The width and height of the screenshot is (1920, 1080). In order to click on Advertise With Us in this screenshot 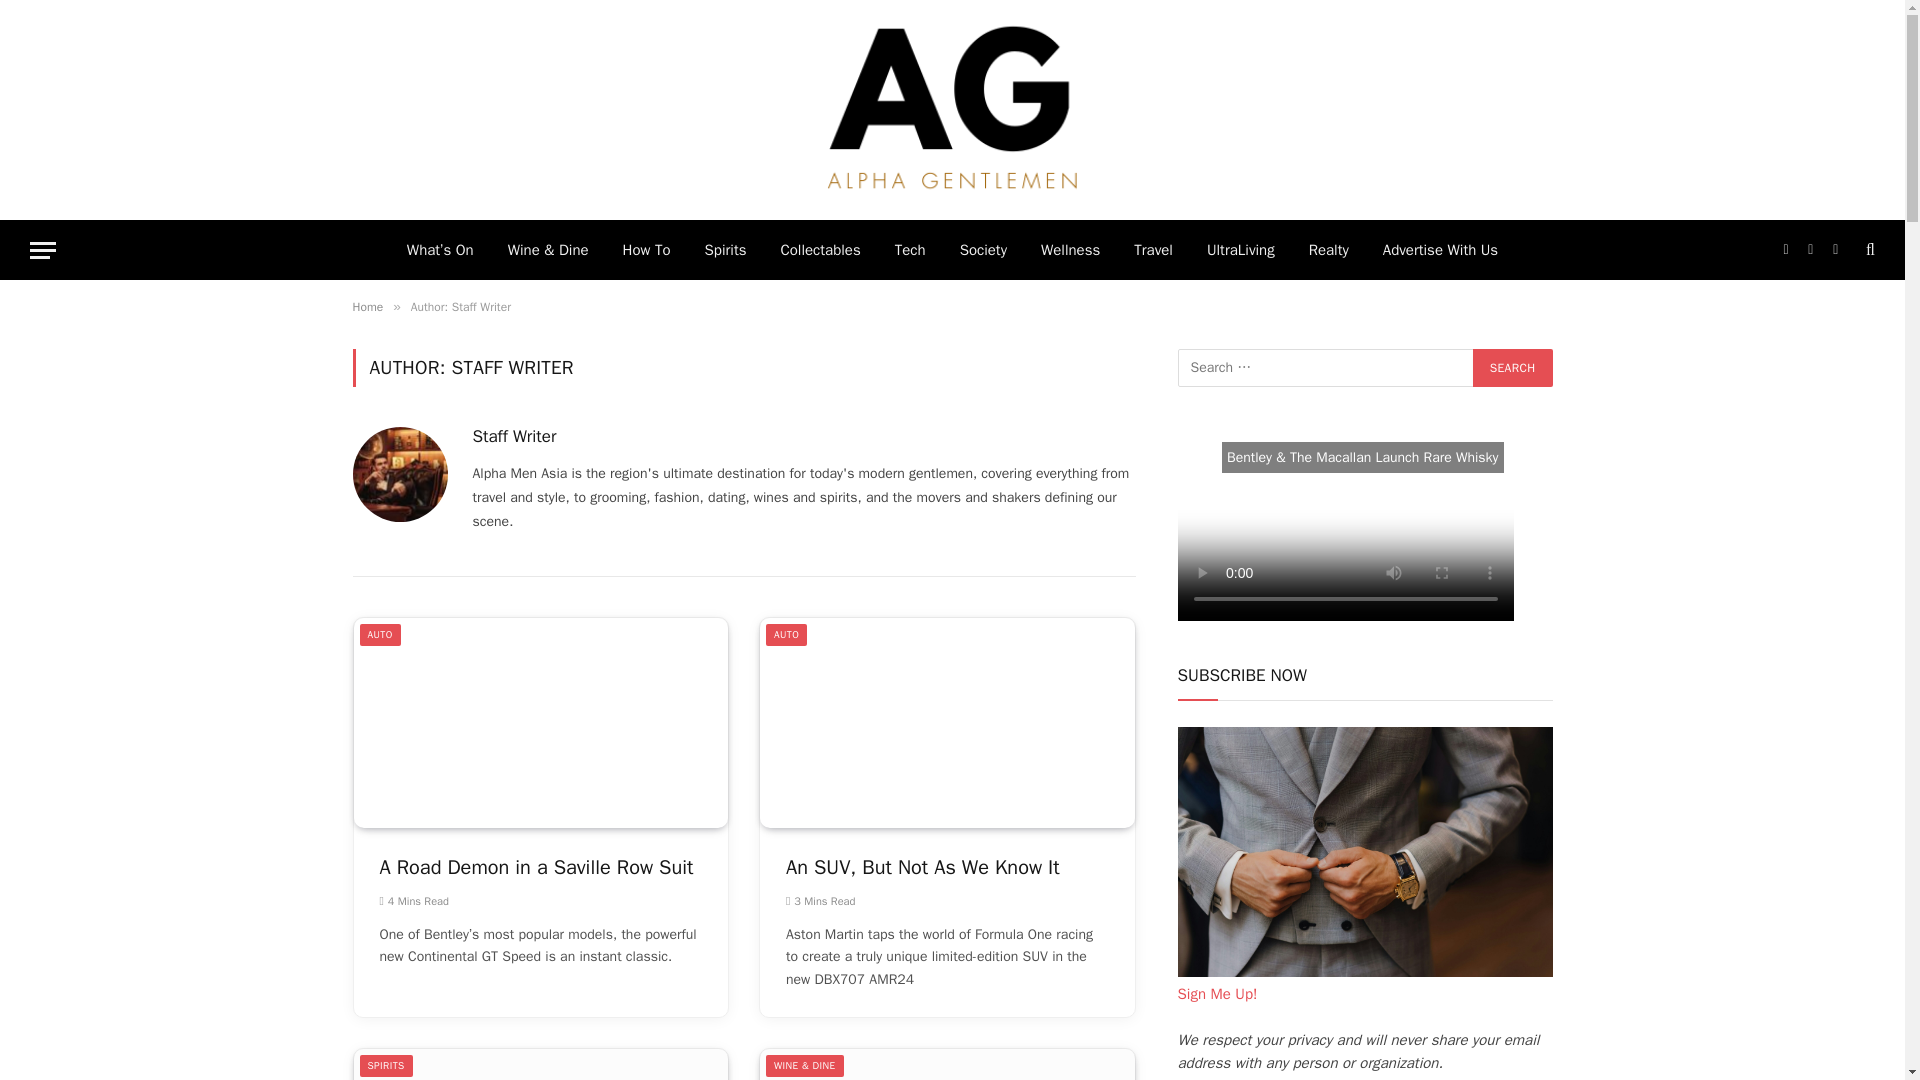, I will do `click(1440, 250)`.